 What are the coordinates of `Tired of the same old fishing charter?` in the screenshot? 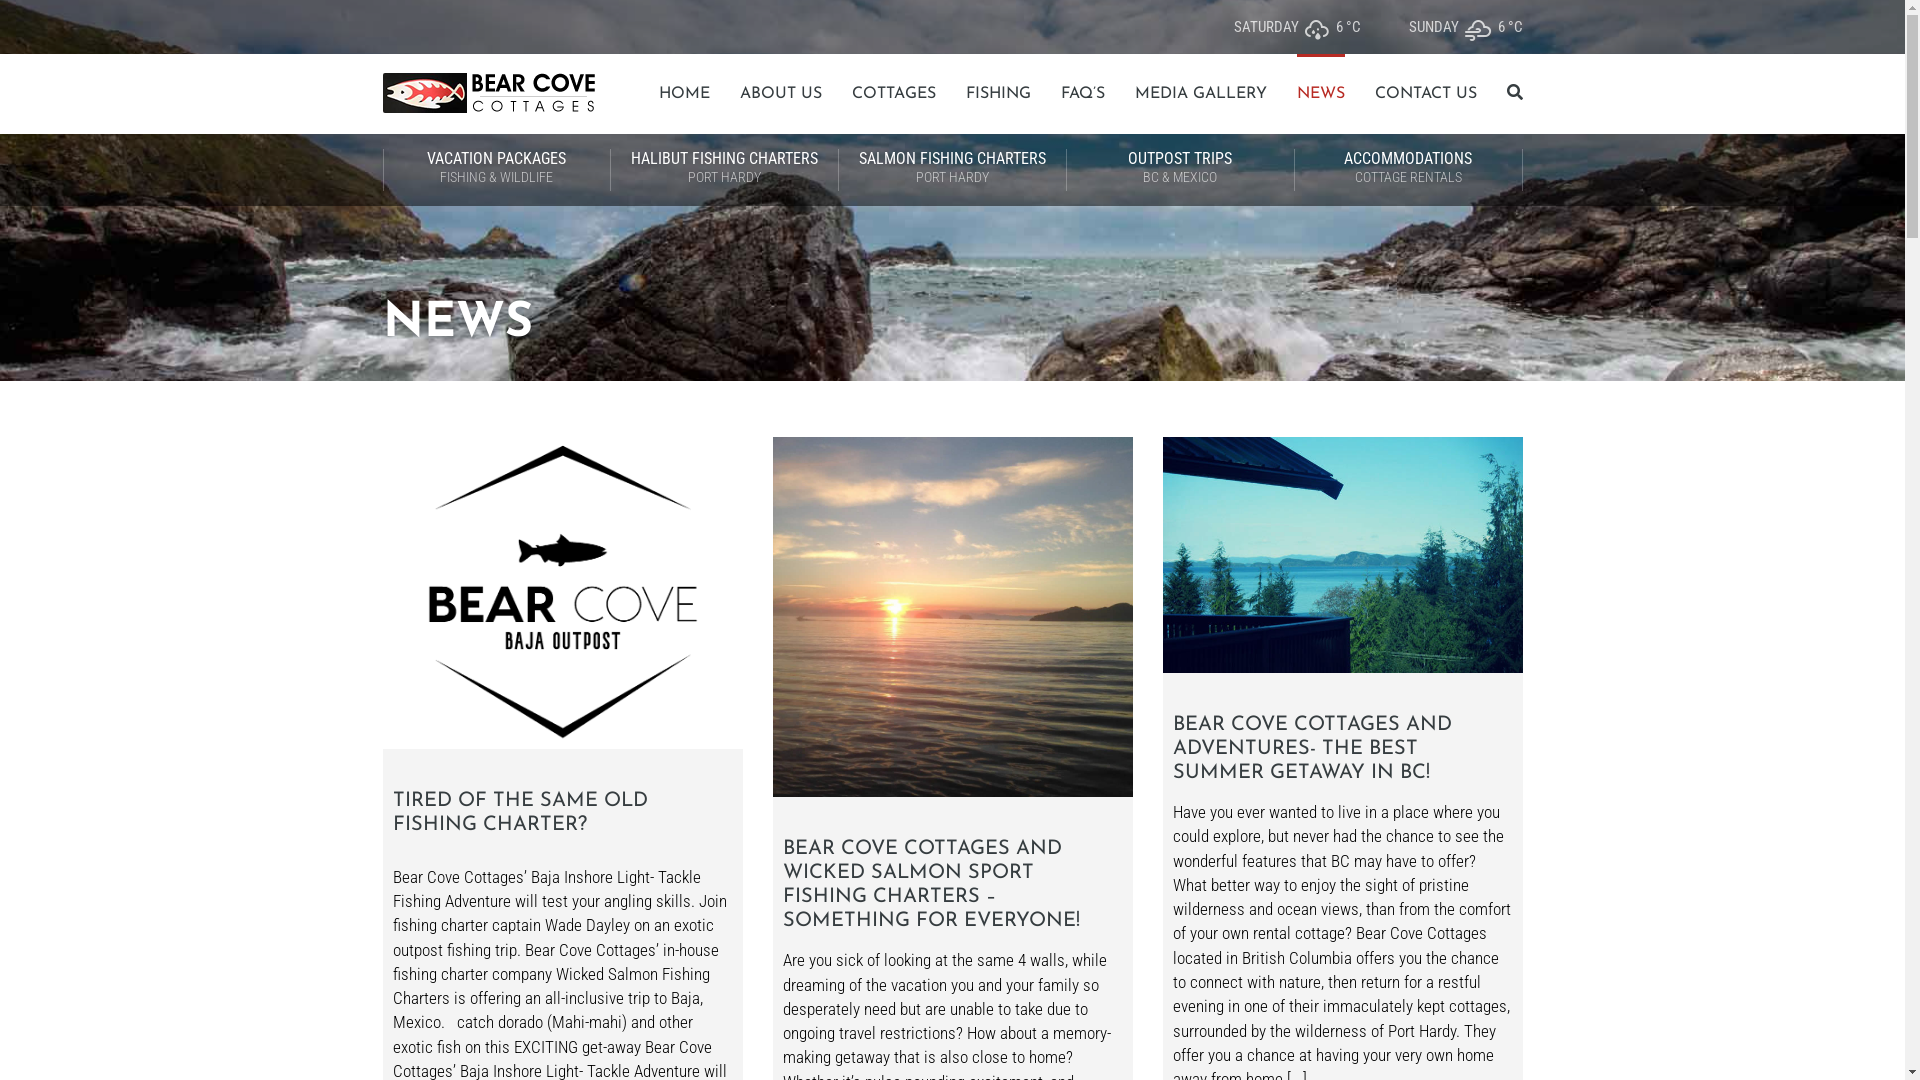 It's located at (562, 592).